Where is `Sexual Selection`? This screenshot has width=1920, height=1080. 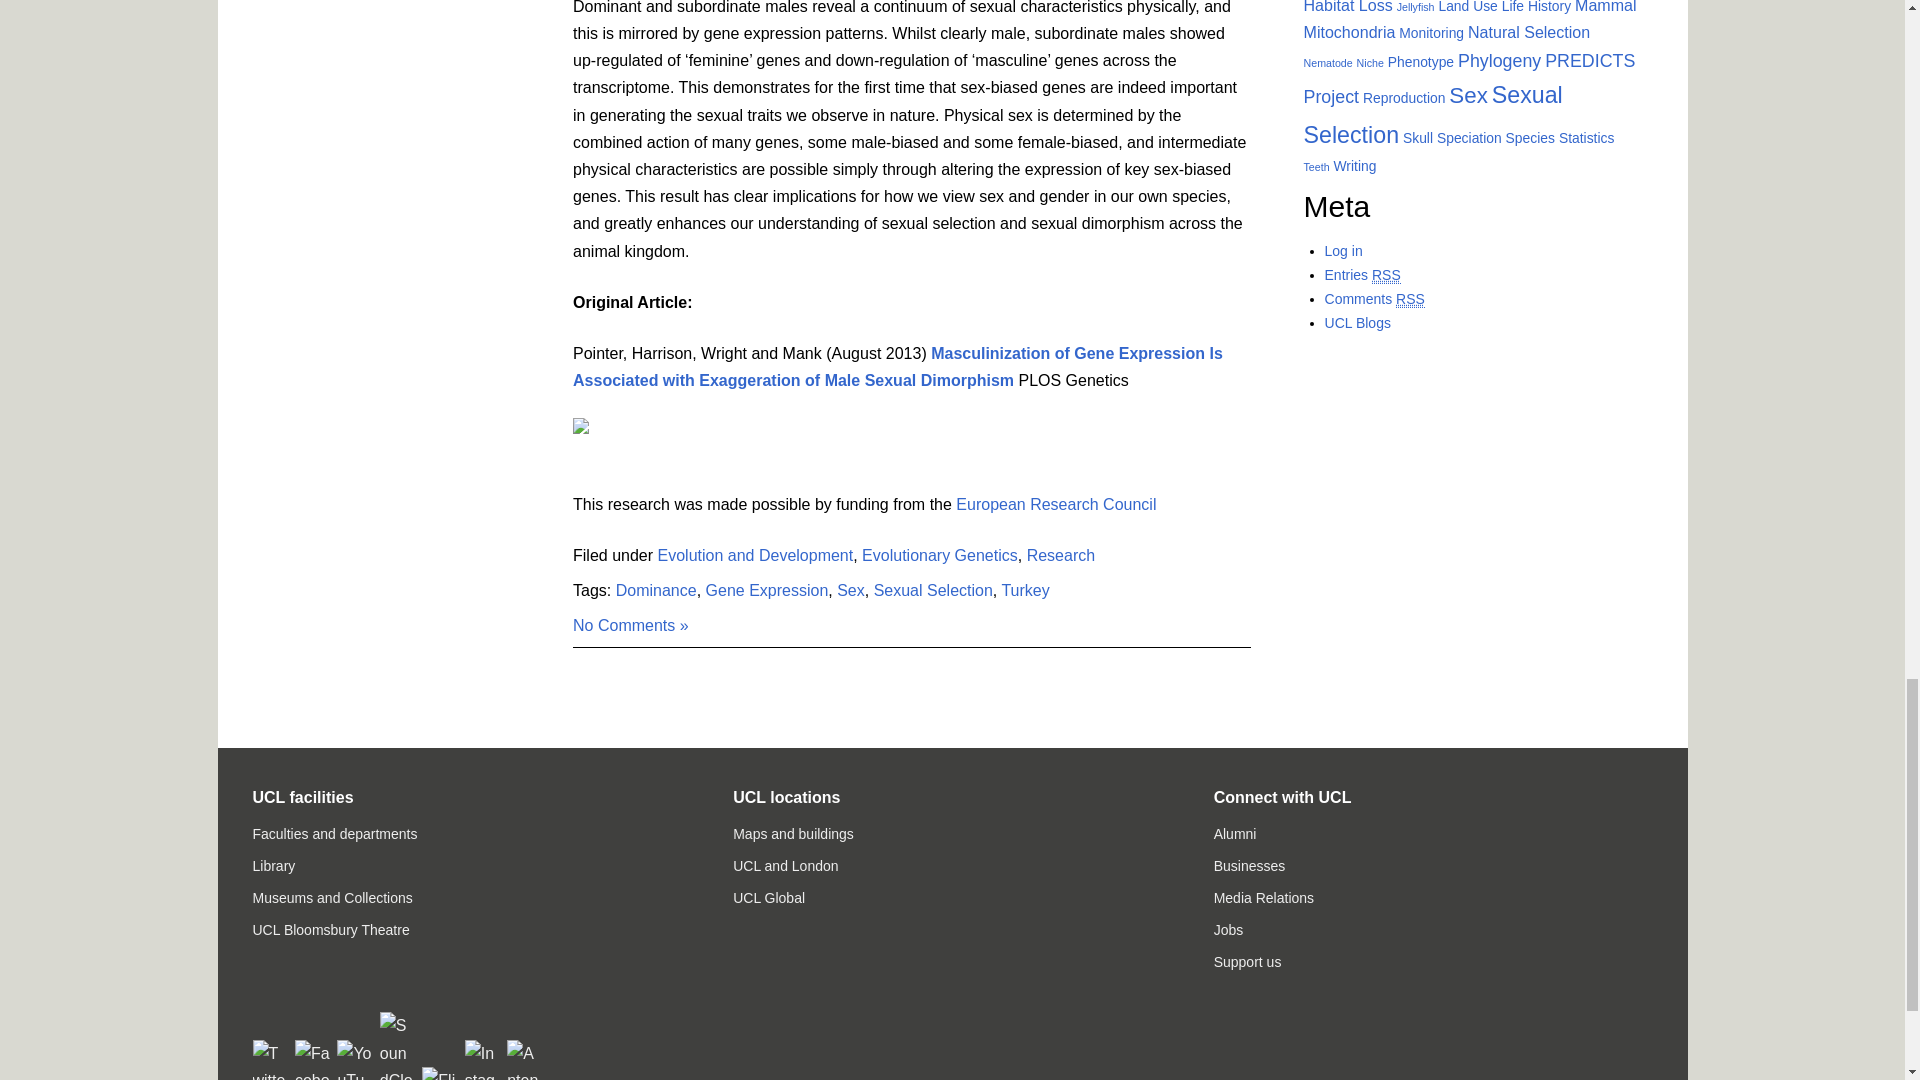
Sexual Selection is located at coordinates (932, 590).